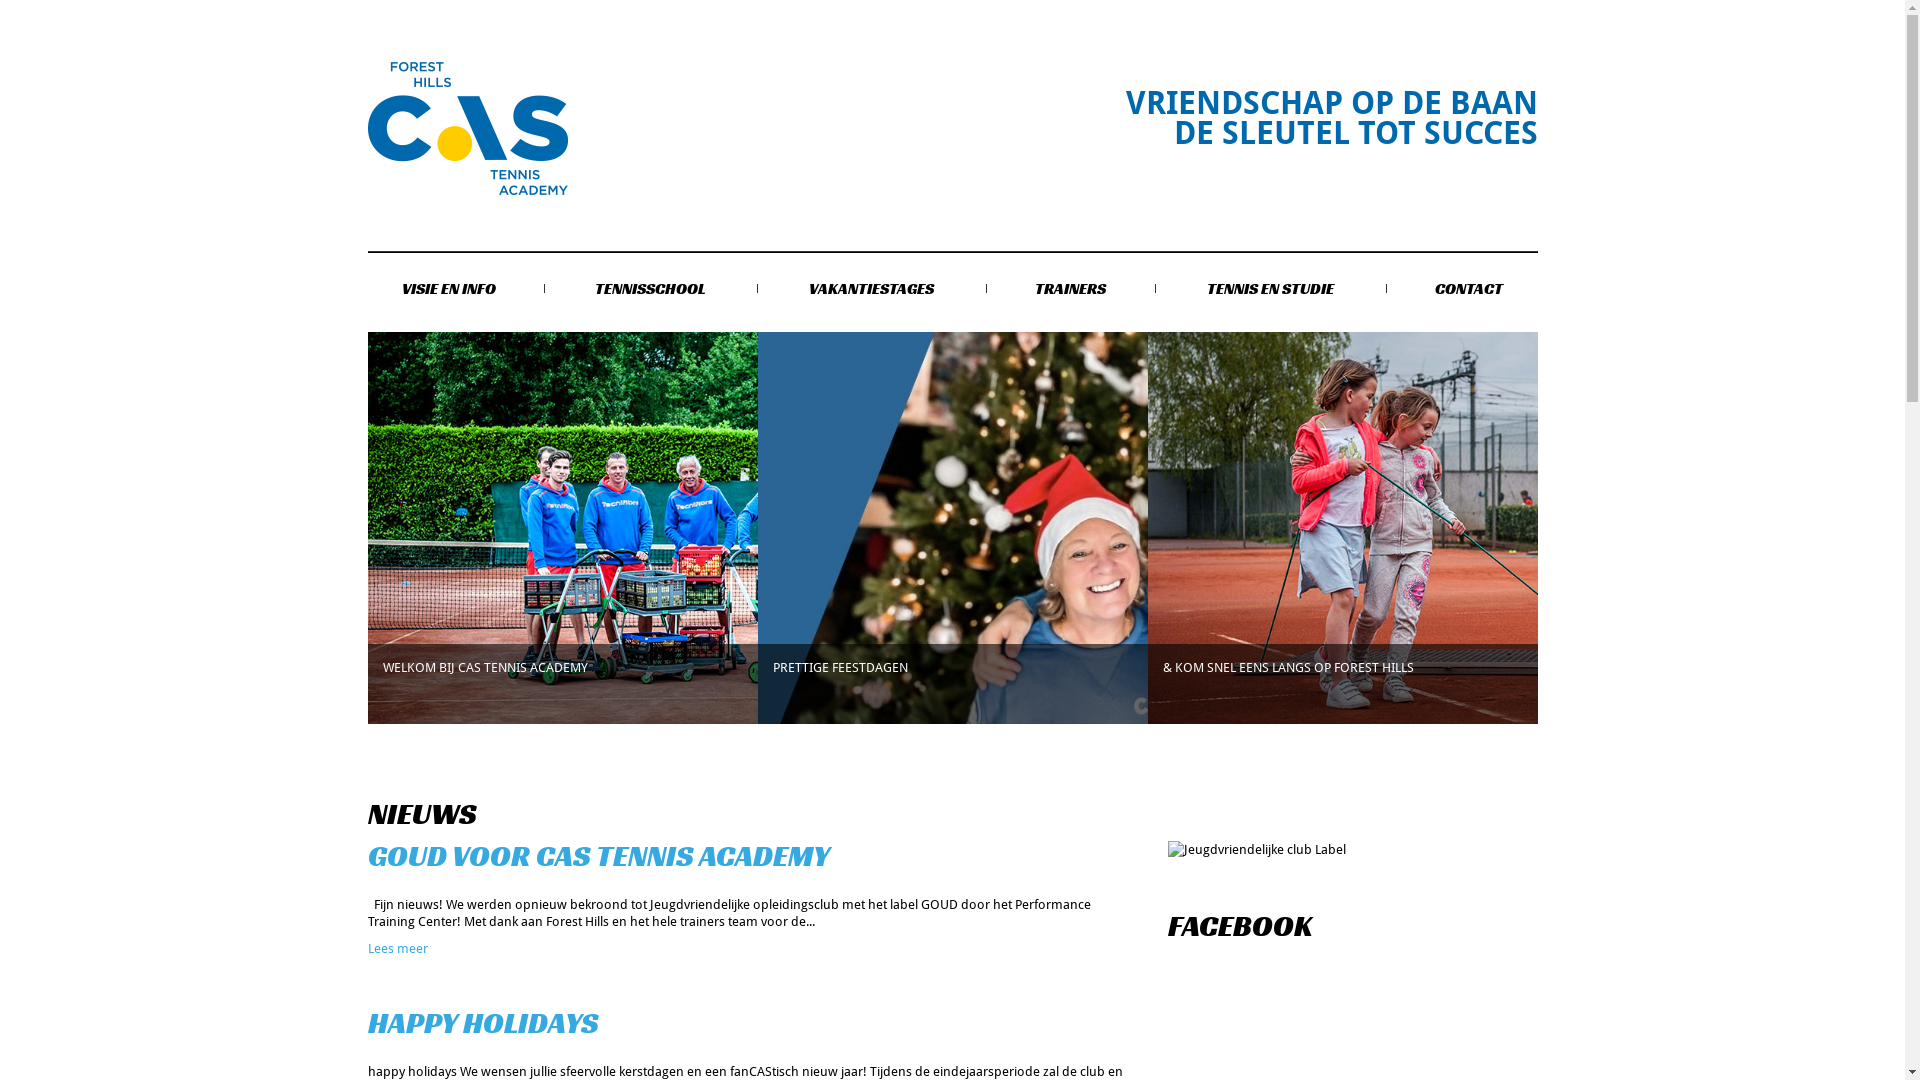 The width and height of the screenshot is (1920, 1080). Describe the element at coordinates (1271, 290) in the screenshot. I see `TENNIS EN STUDIE` at that location.